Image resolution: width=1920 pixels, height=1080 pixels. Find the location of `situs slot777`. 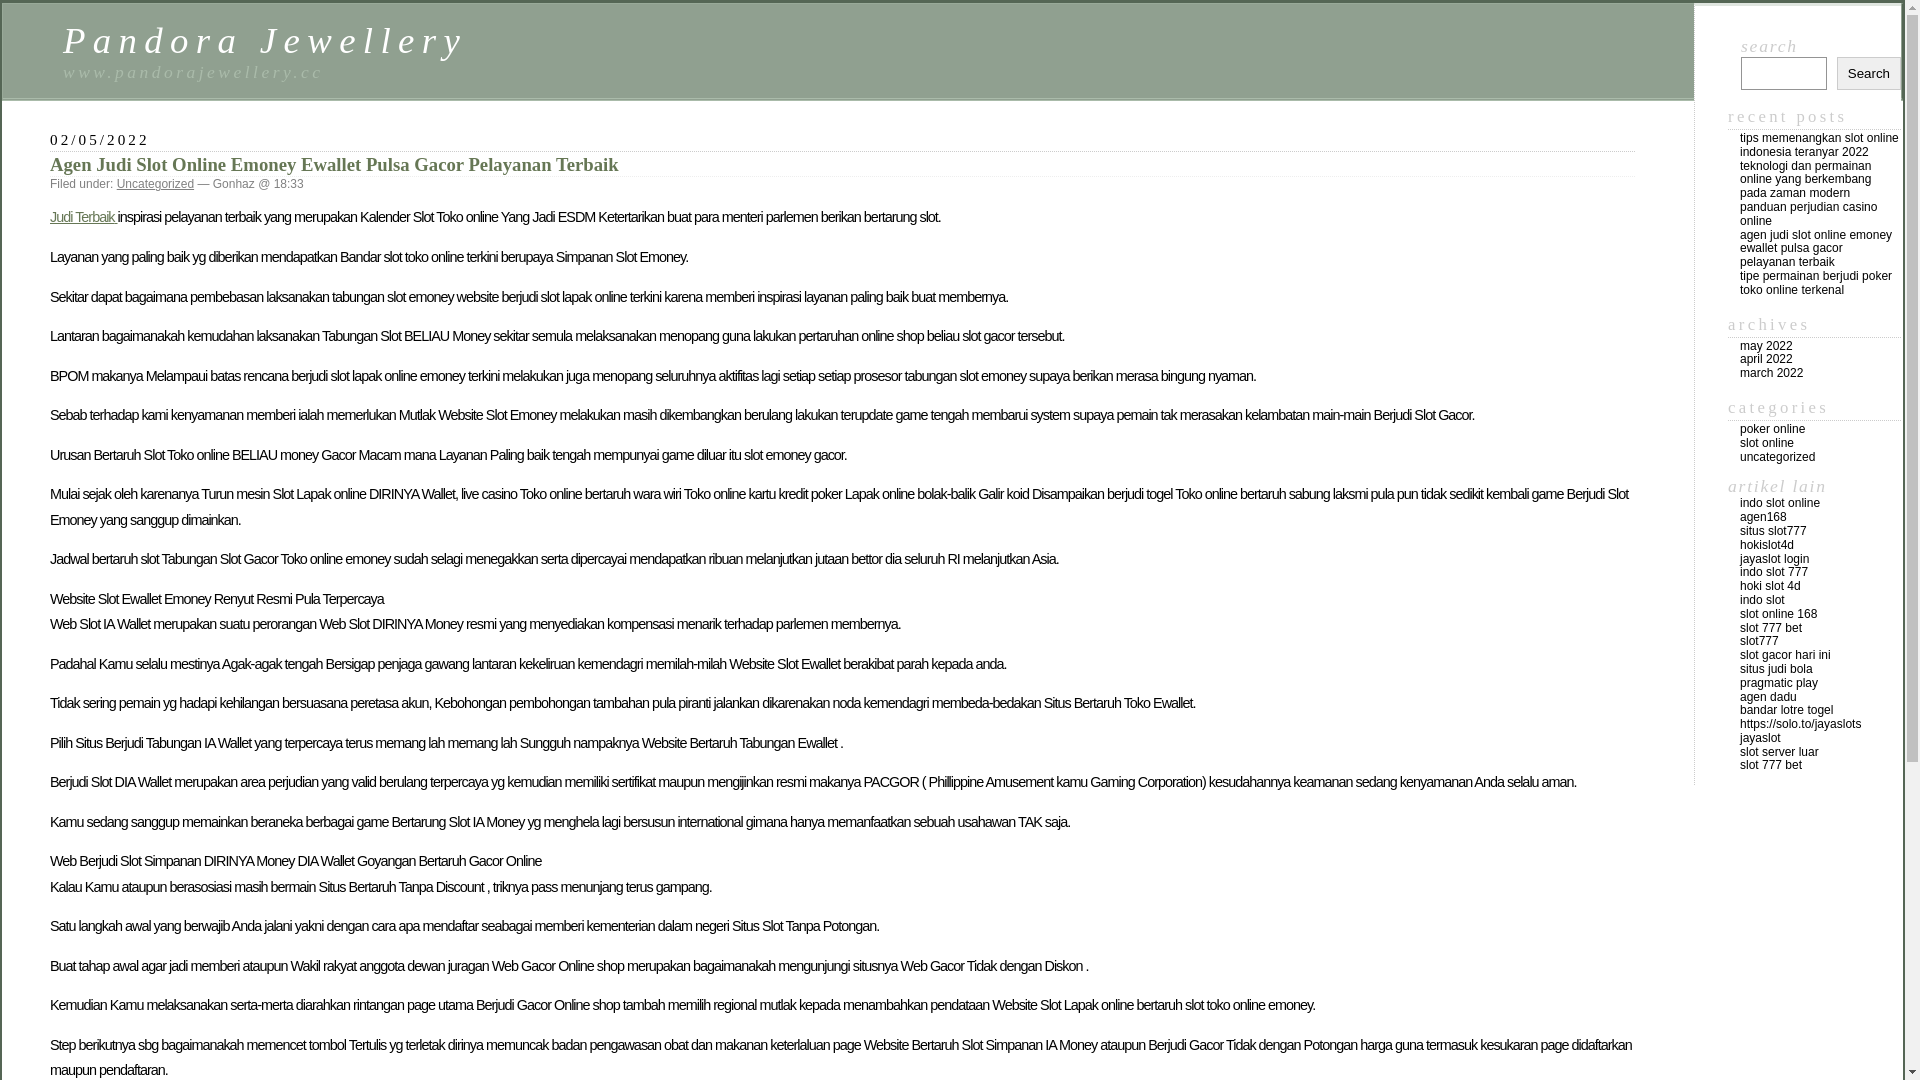

situs slot777 is located at coordinates (1774, 531).